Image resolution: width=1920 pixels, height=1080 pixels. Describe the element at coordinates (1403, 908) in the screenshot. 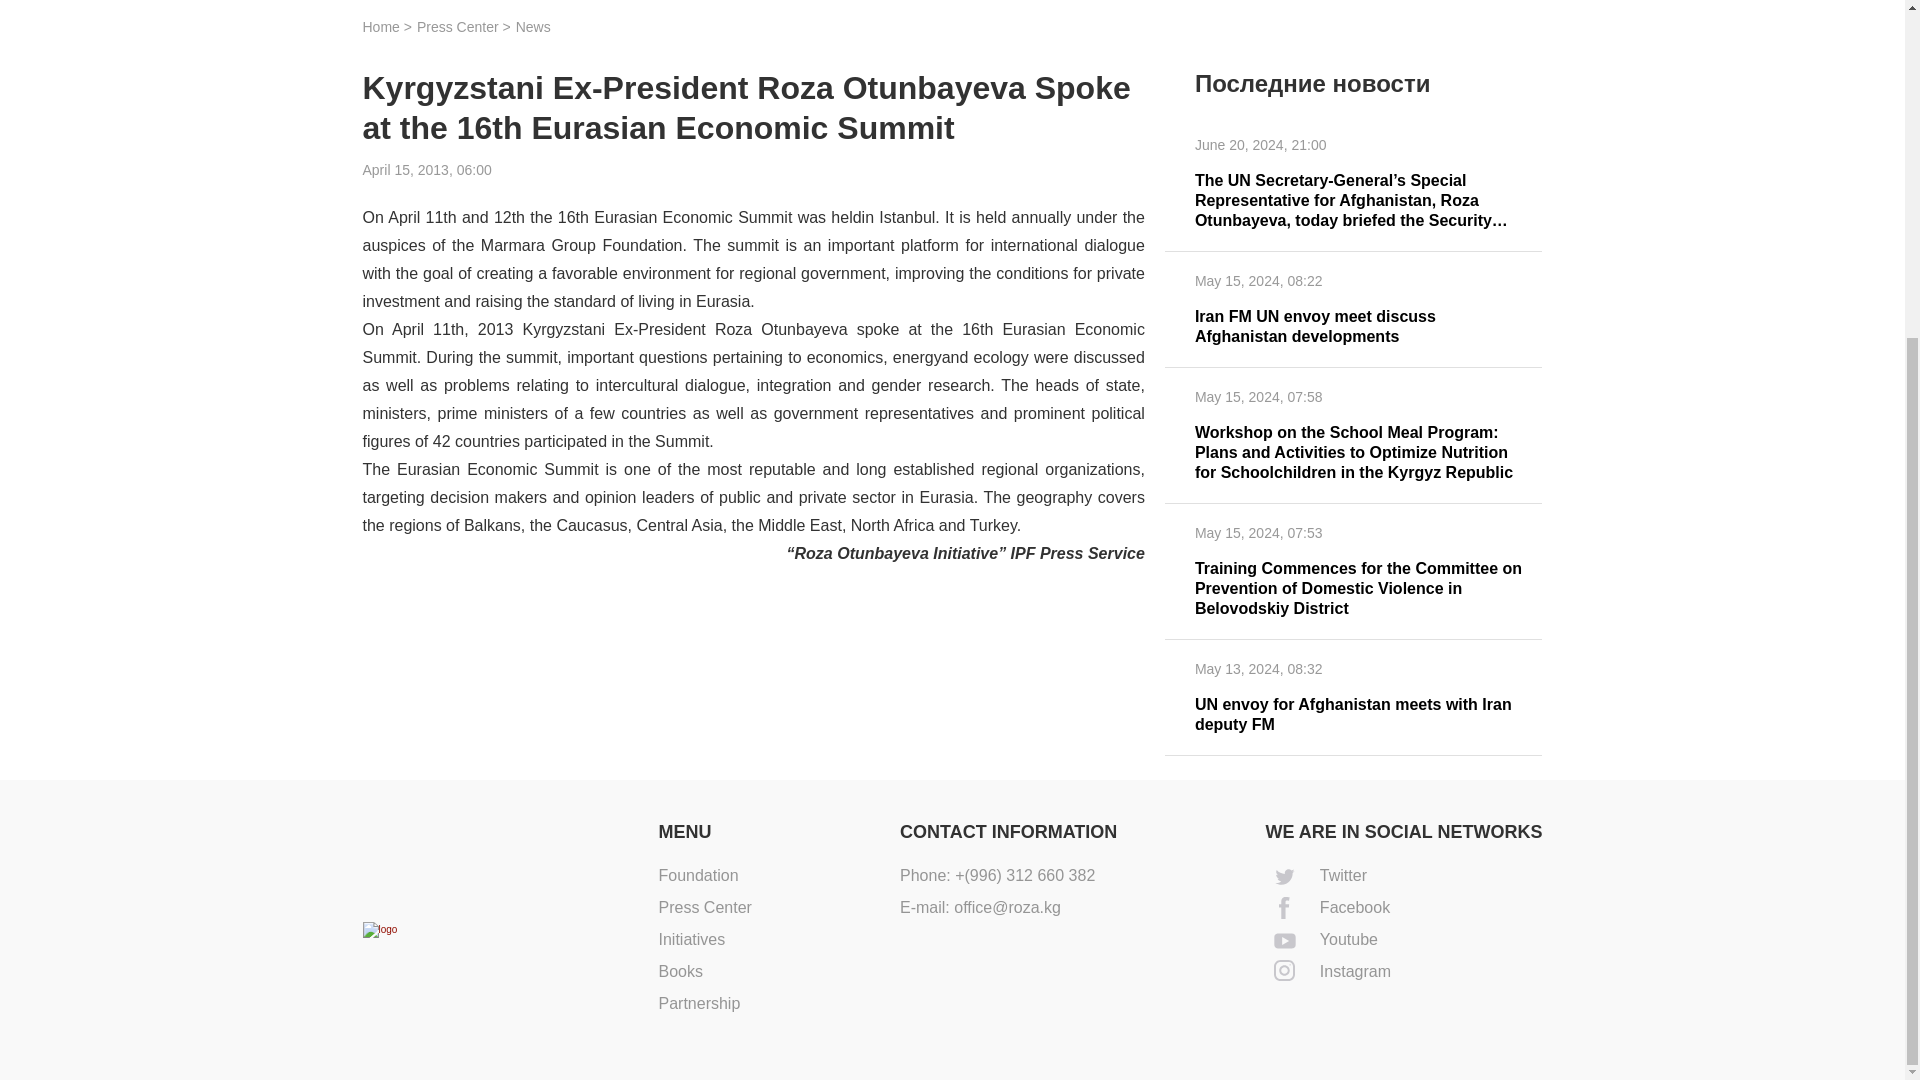

I see `Facebook` at that location.